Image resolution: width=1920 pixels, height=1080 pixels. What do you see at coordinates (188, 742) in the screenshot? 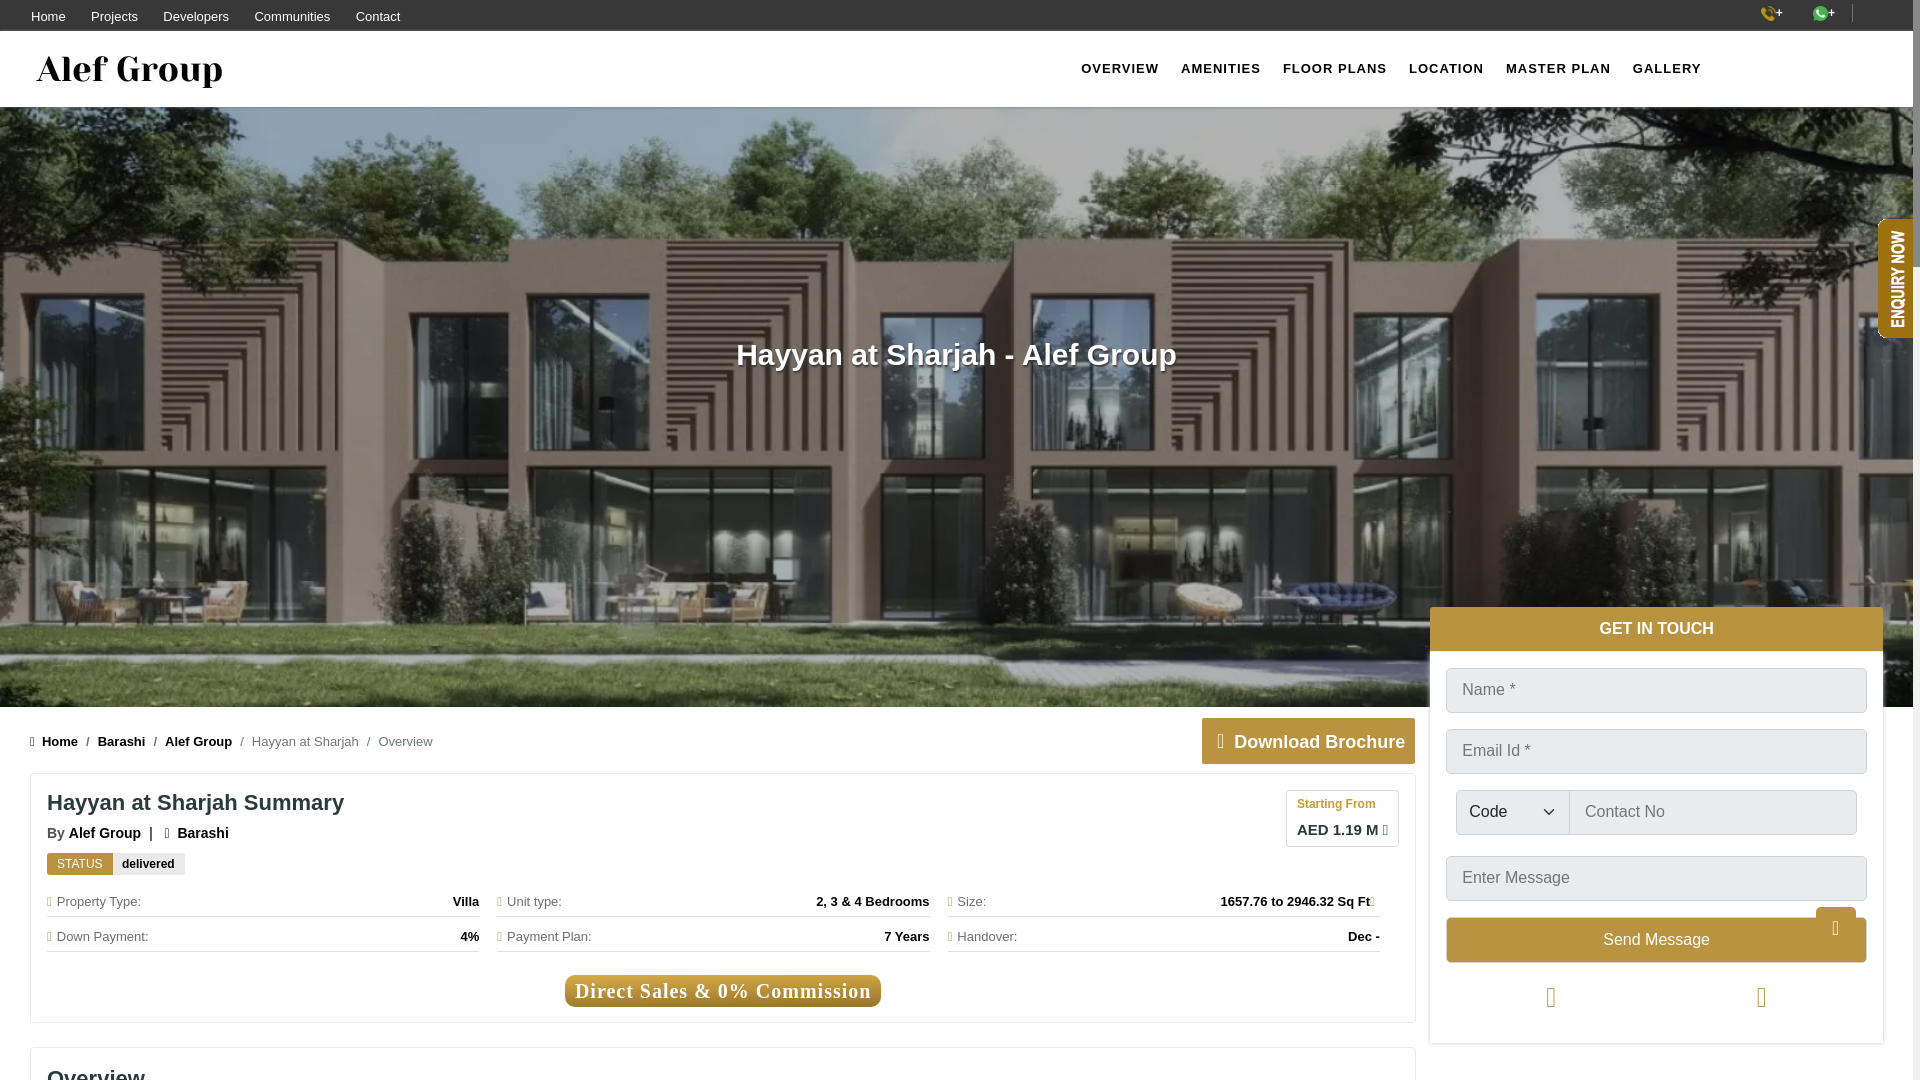
I see `Alef Group` at bounding box center [188, 742].